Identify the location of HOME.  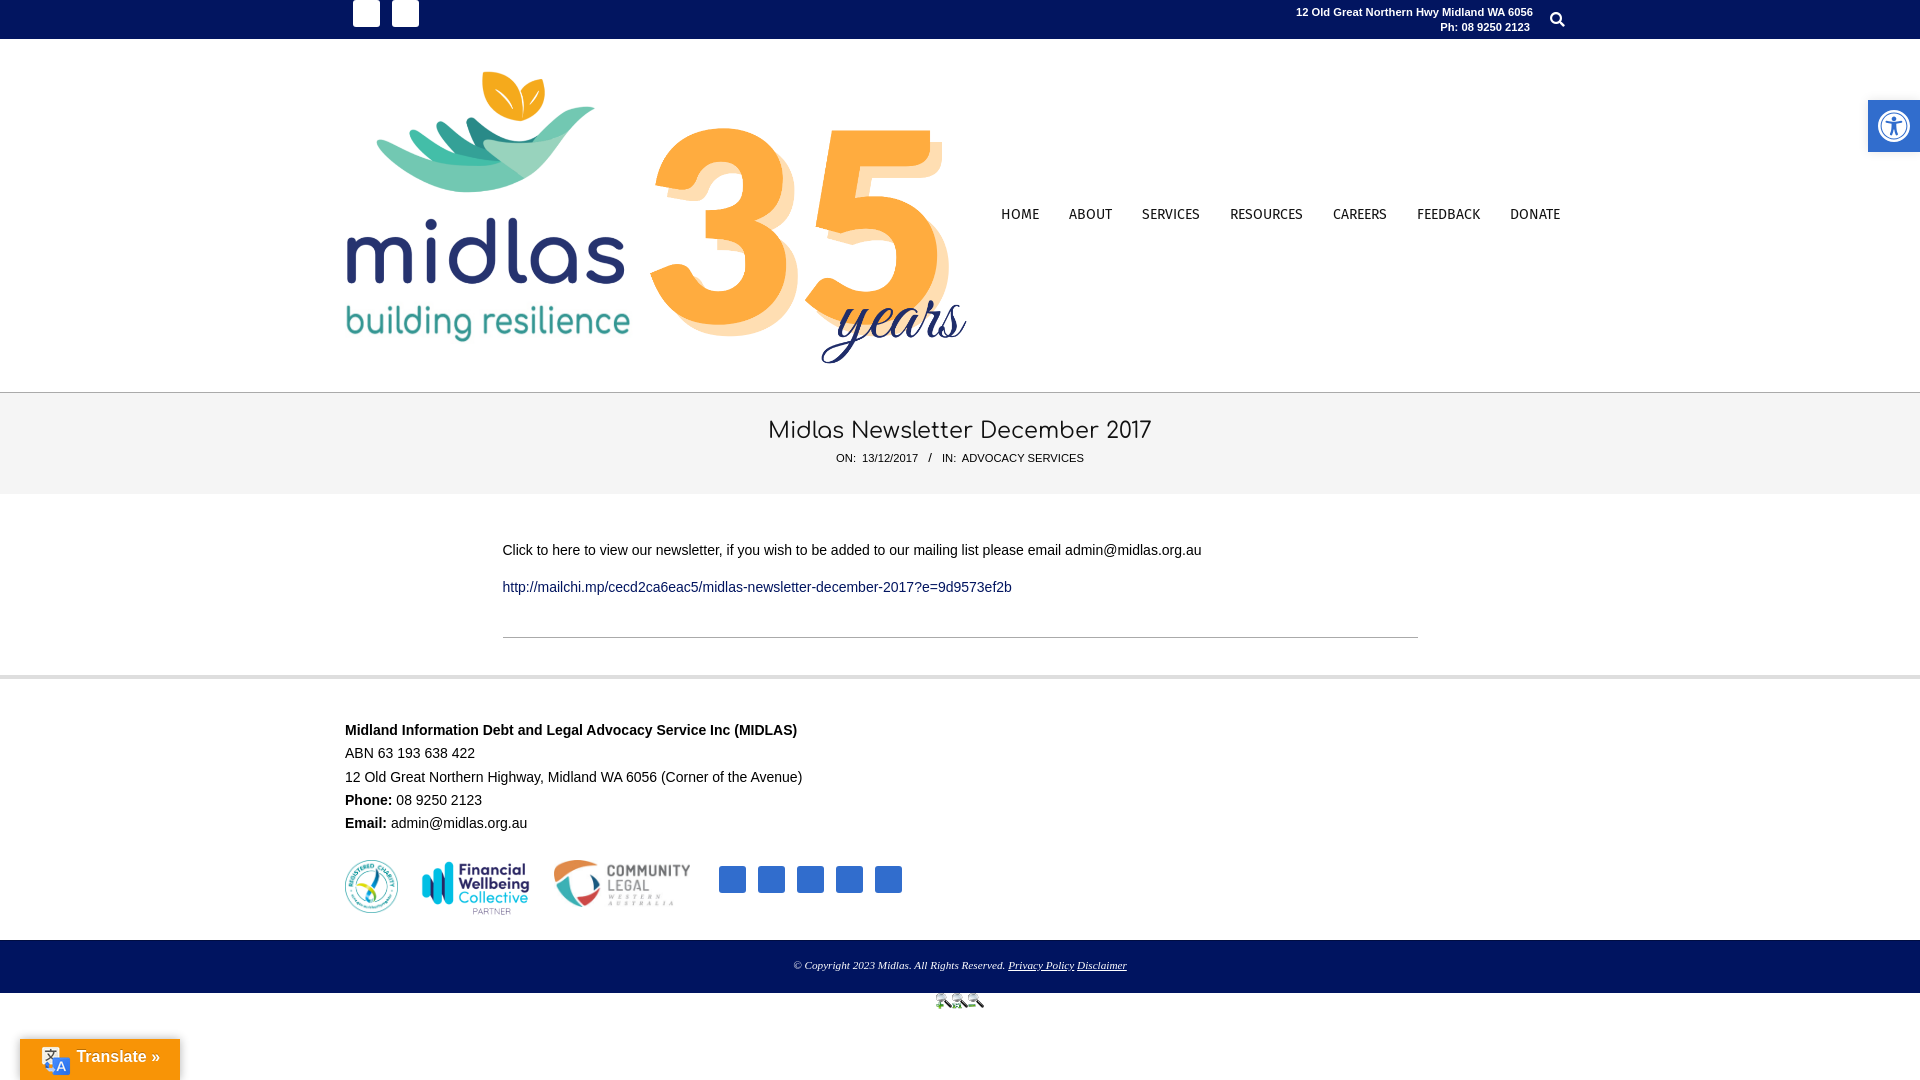
(1020, 216).